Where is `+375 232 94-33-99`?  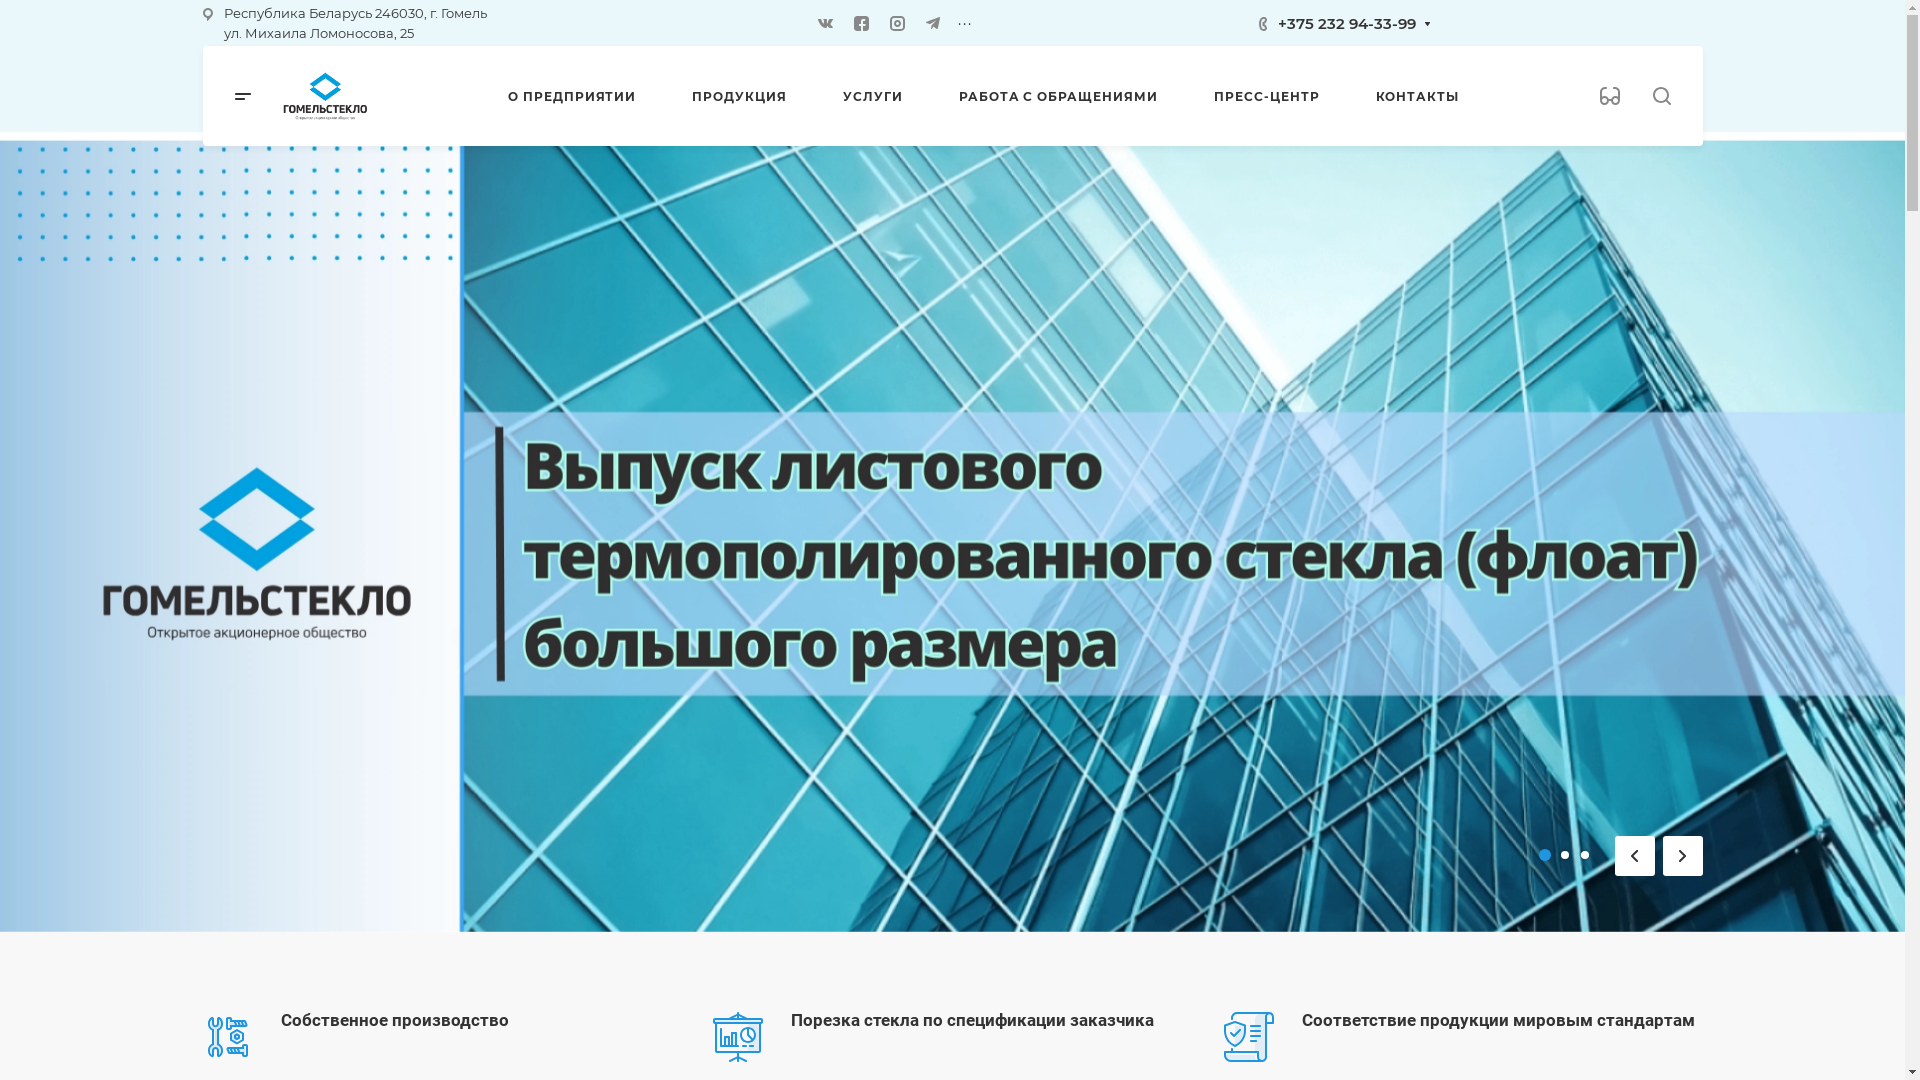 +375 232 94-33-99 is located at coordinates (1347, 22).